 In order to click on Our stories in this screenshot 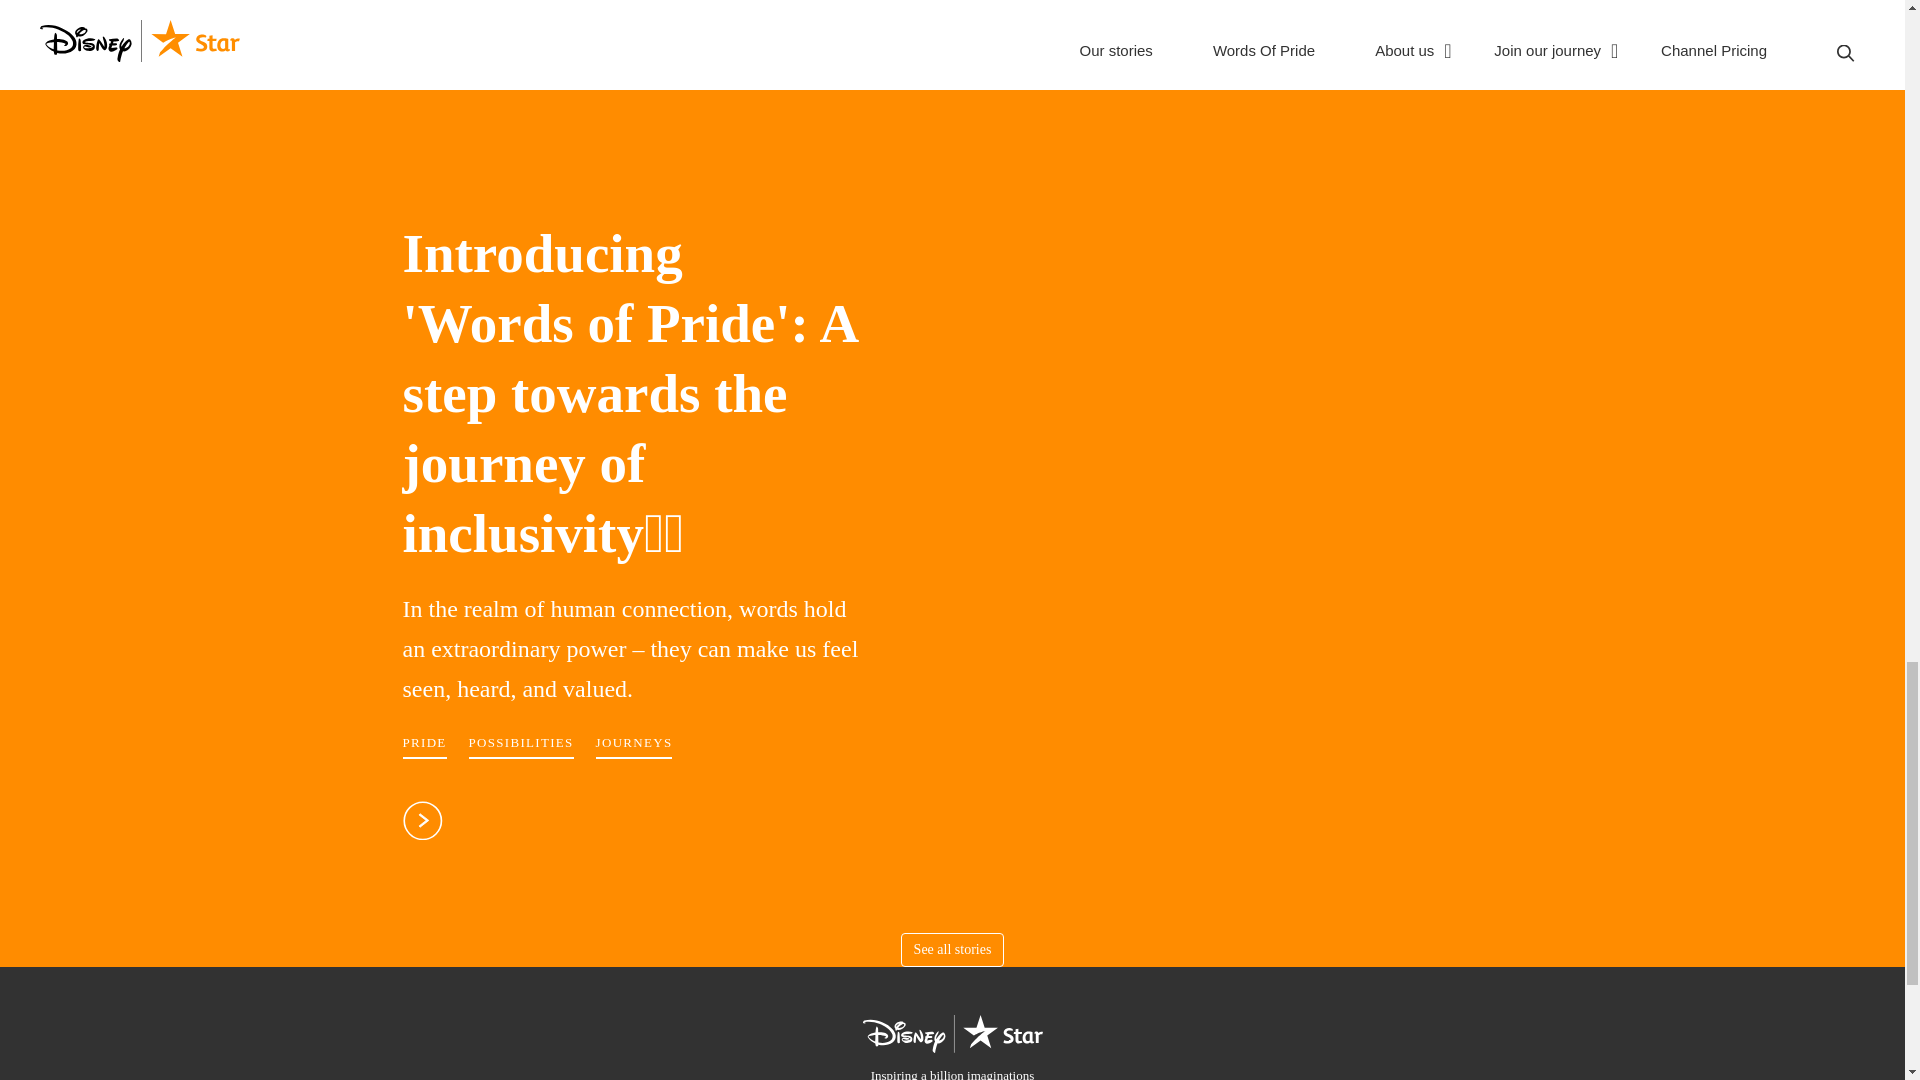, I will do `click(952, 950)`.